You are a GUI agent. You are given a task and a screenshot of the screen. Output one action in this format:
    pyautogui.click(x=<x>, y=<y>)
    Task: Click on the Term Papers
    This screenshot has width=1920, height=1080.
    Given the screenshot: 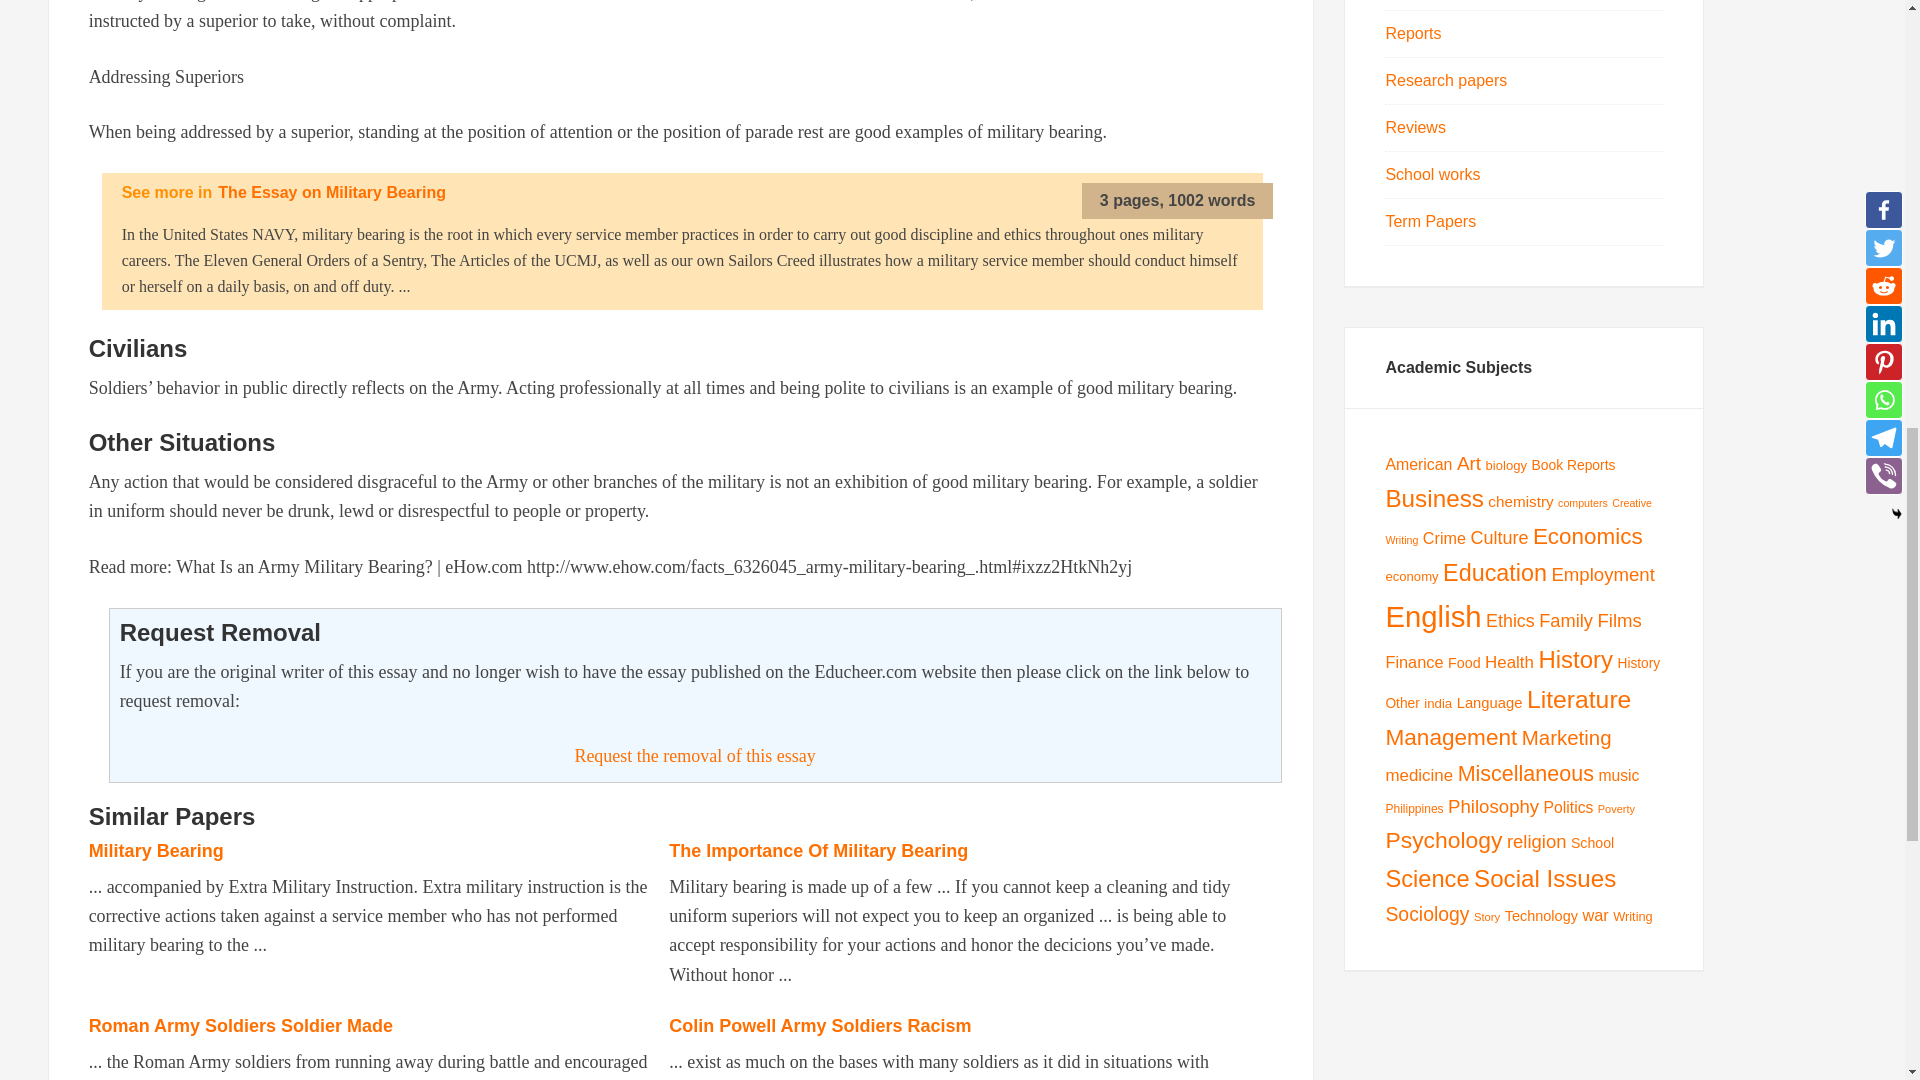 What is the action you would take?
    pyautogui.click(x=1430, y=221)
    